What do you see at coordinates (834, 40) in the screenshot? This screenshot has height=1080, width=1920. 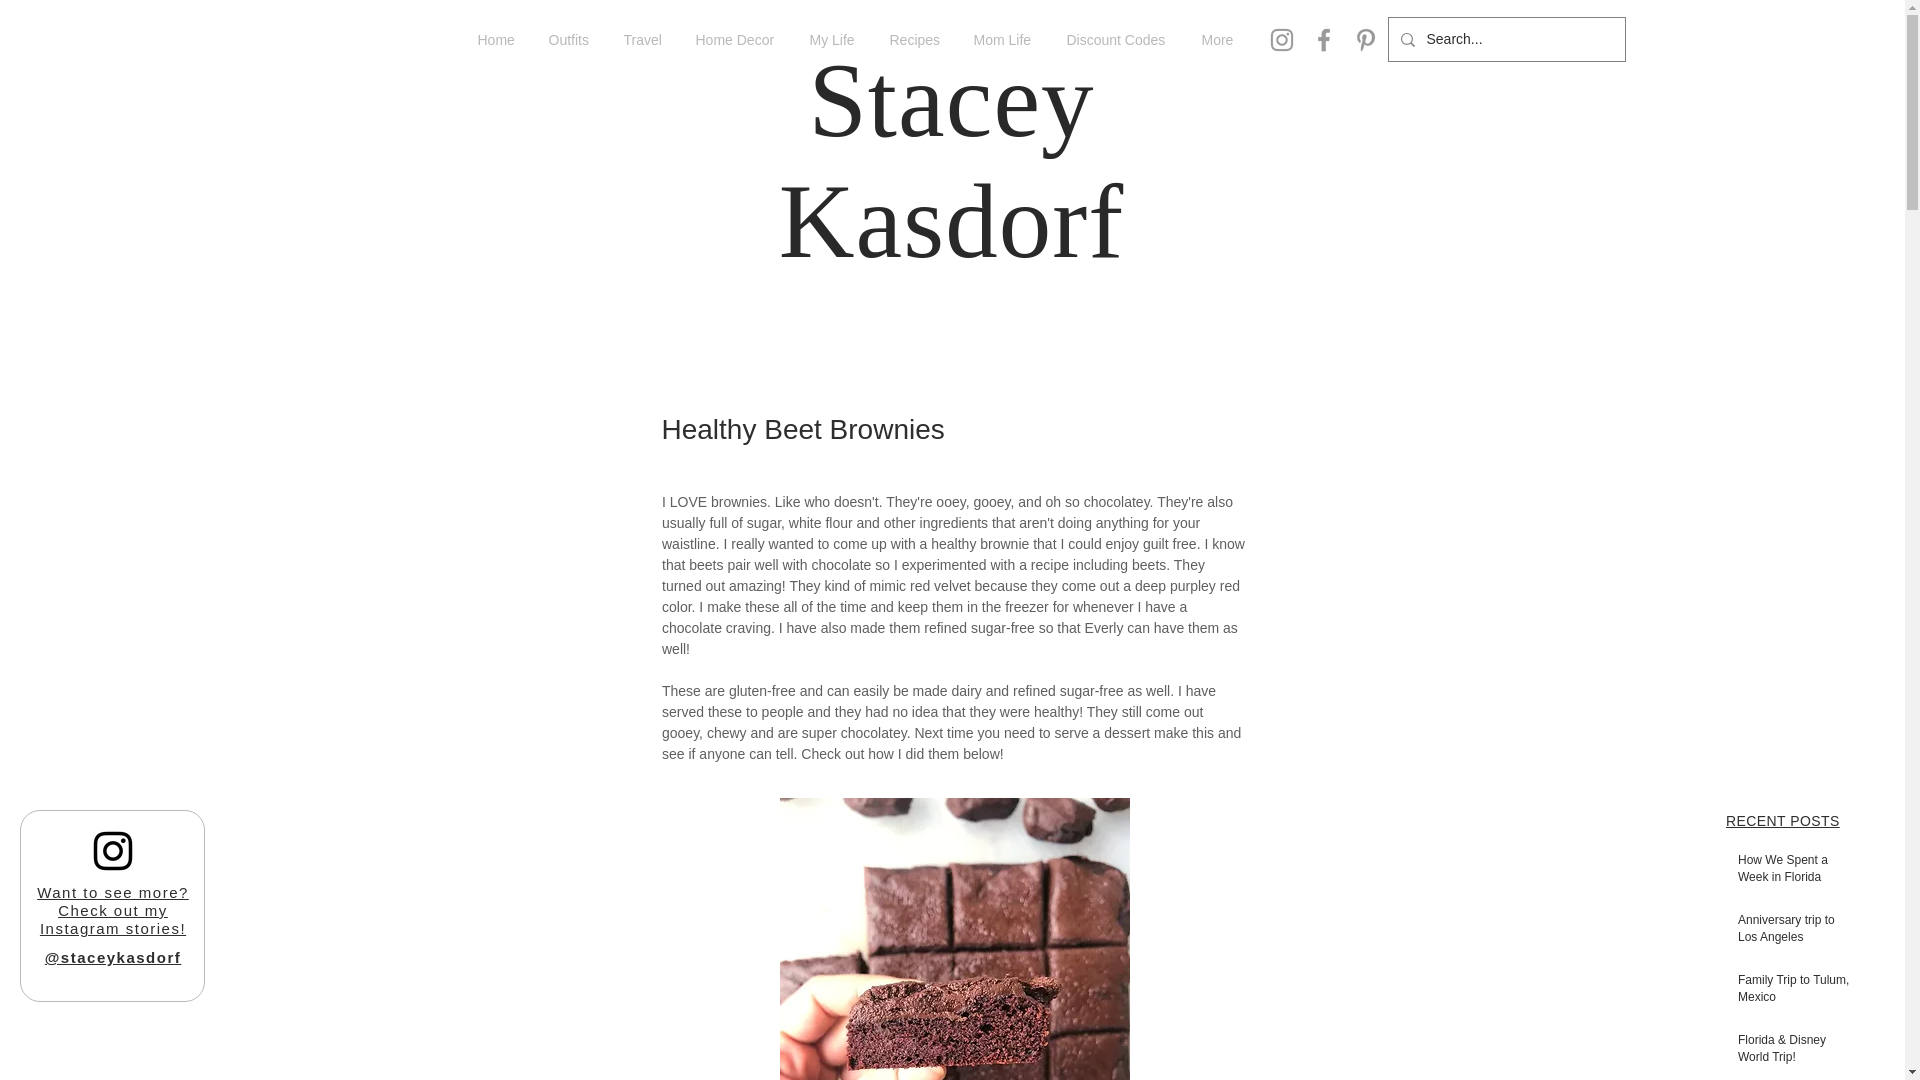 I see `My Life` at bounding box center [834, 40].